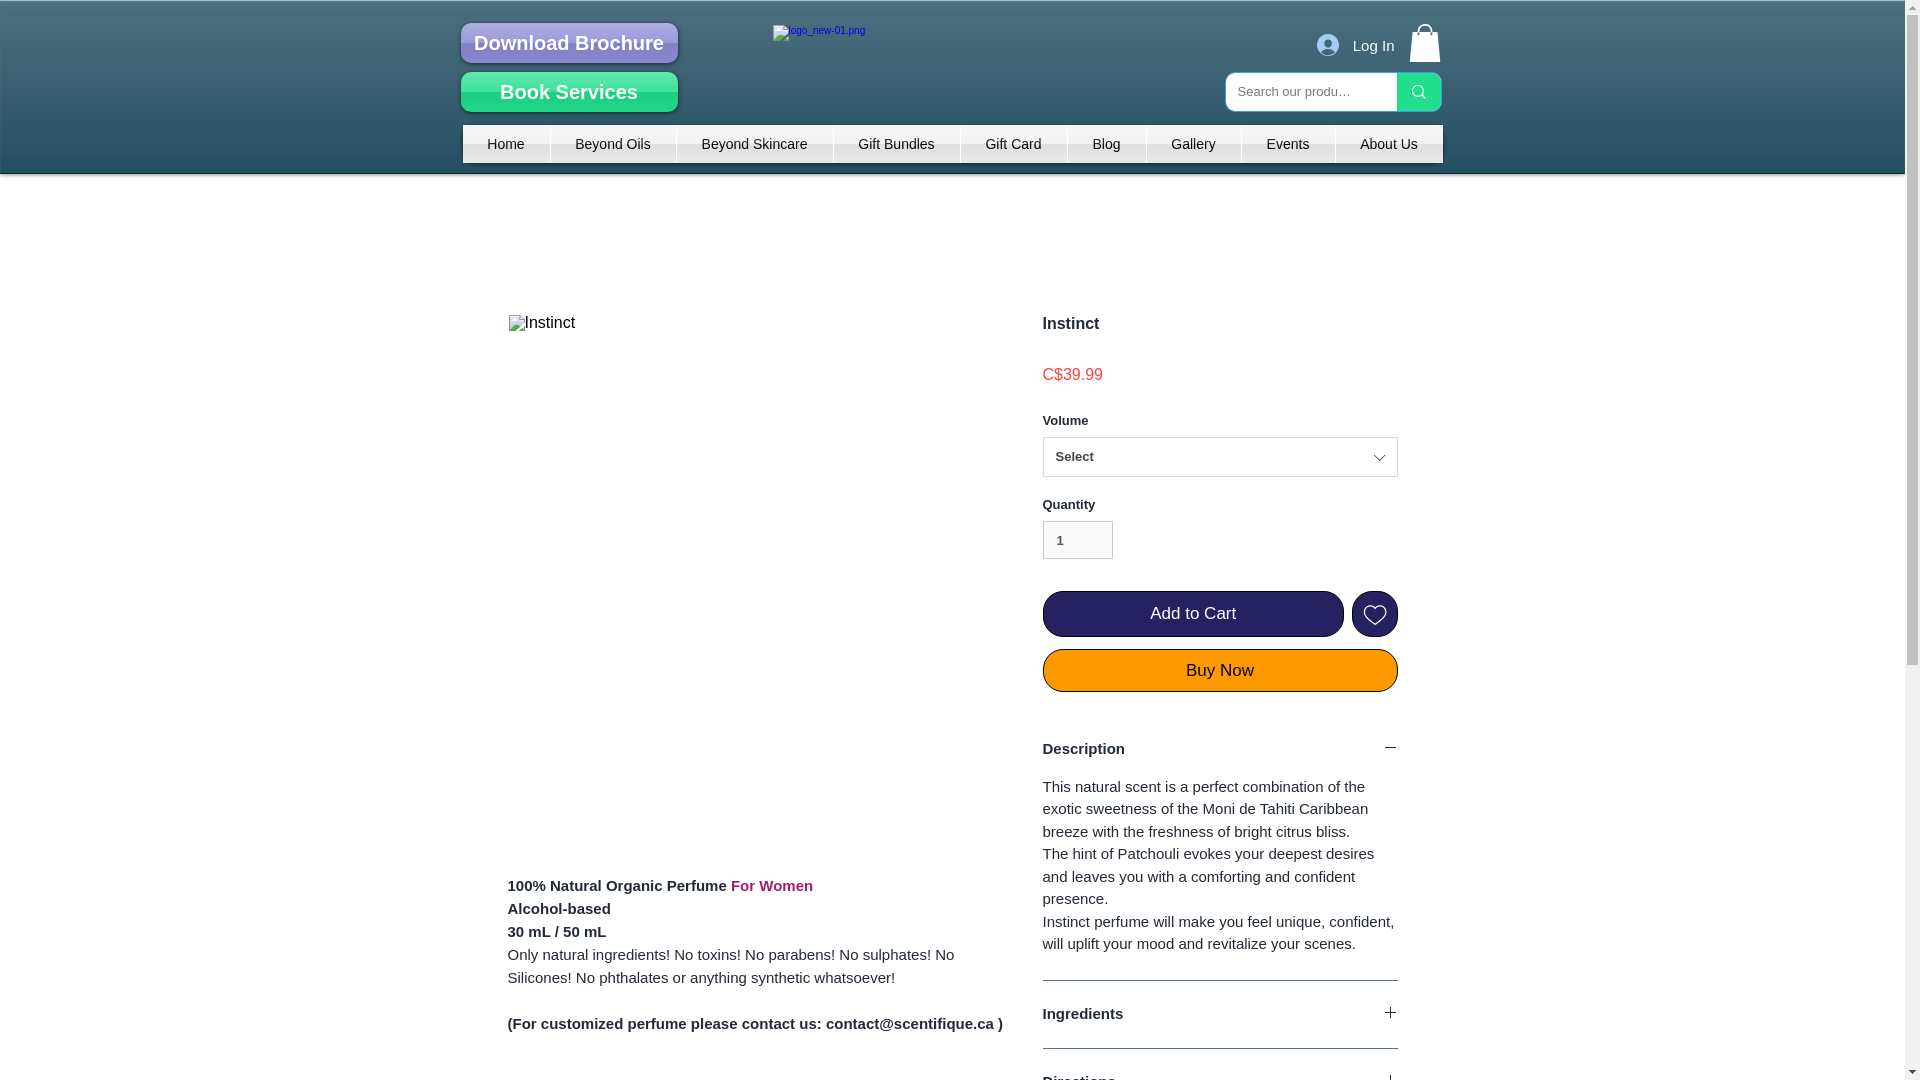 This screenshot has height=1080, width=1920. Describe the element at coordinates (1106, 144) in the screenshot. I see `Blog` at that location.